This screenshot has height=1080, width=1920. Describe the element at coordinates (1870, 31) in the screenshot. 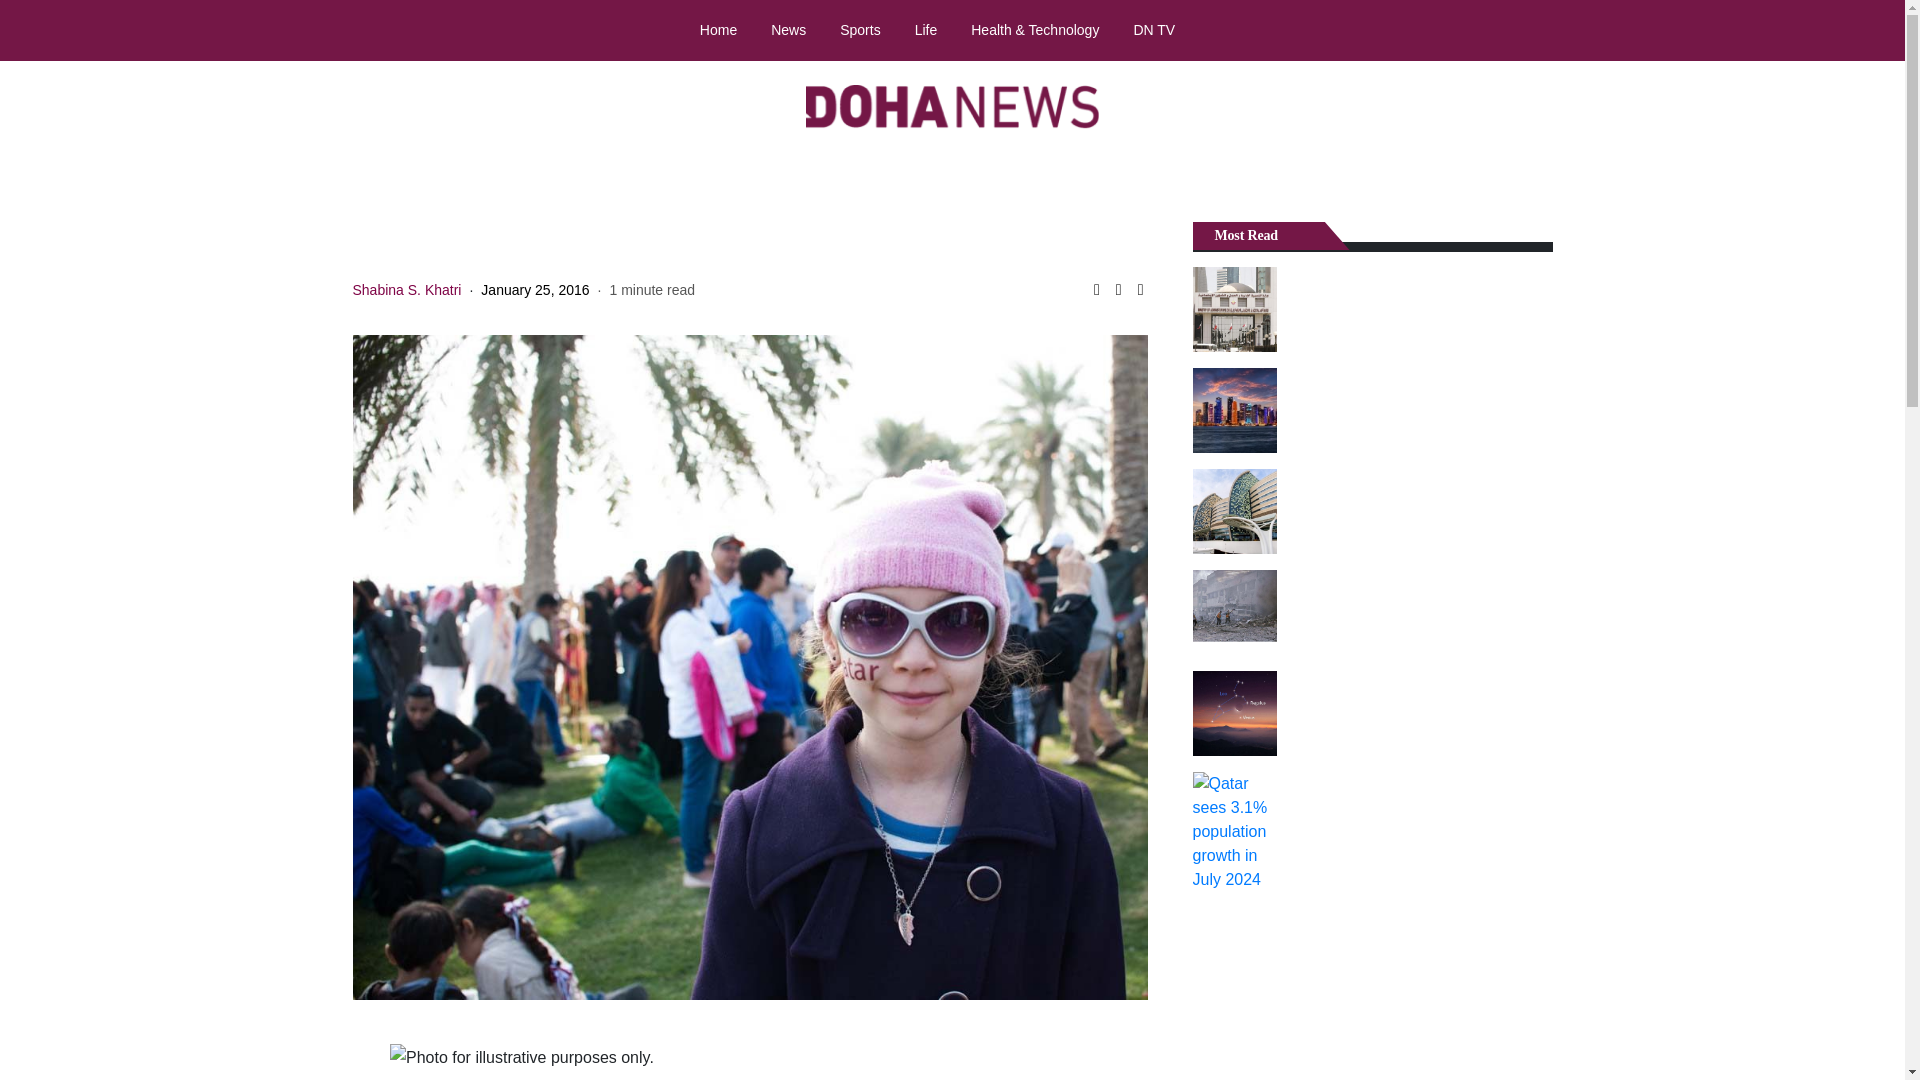

I see `Search` at that location.